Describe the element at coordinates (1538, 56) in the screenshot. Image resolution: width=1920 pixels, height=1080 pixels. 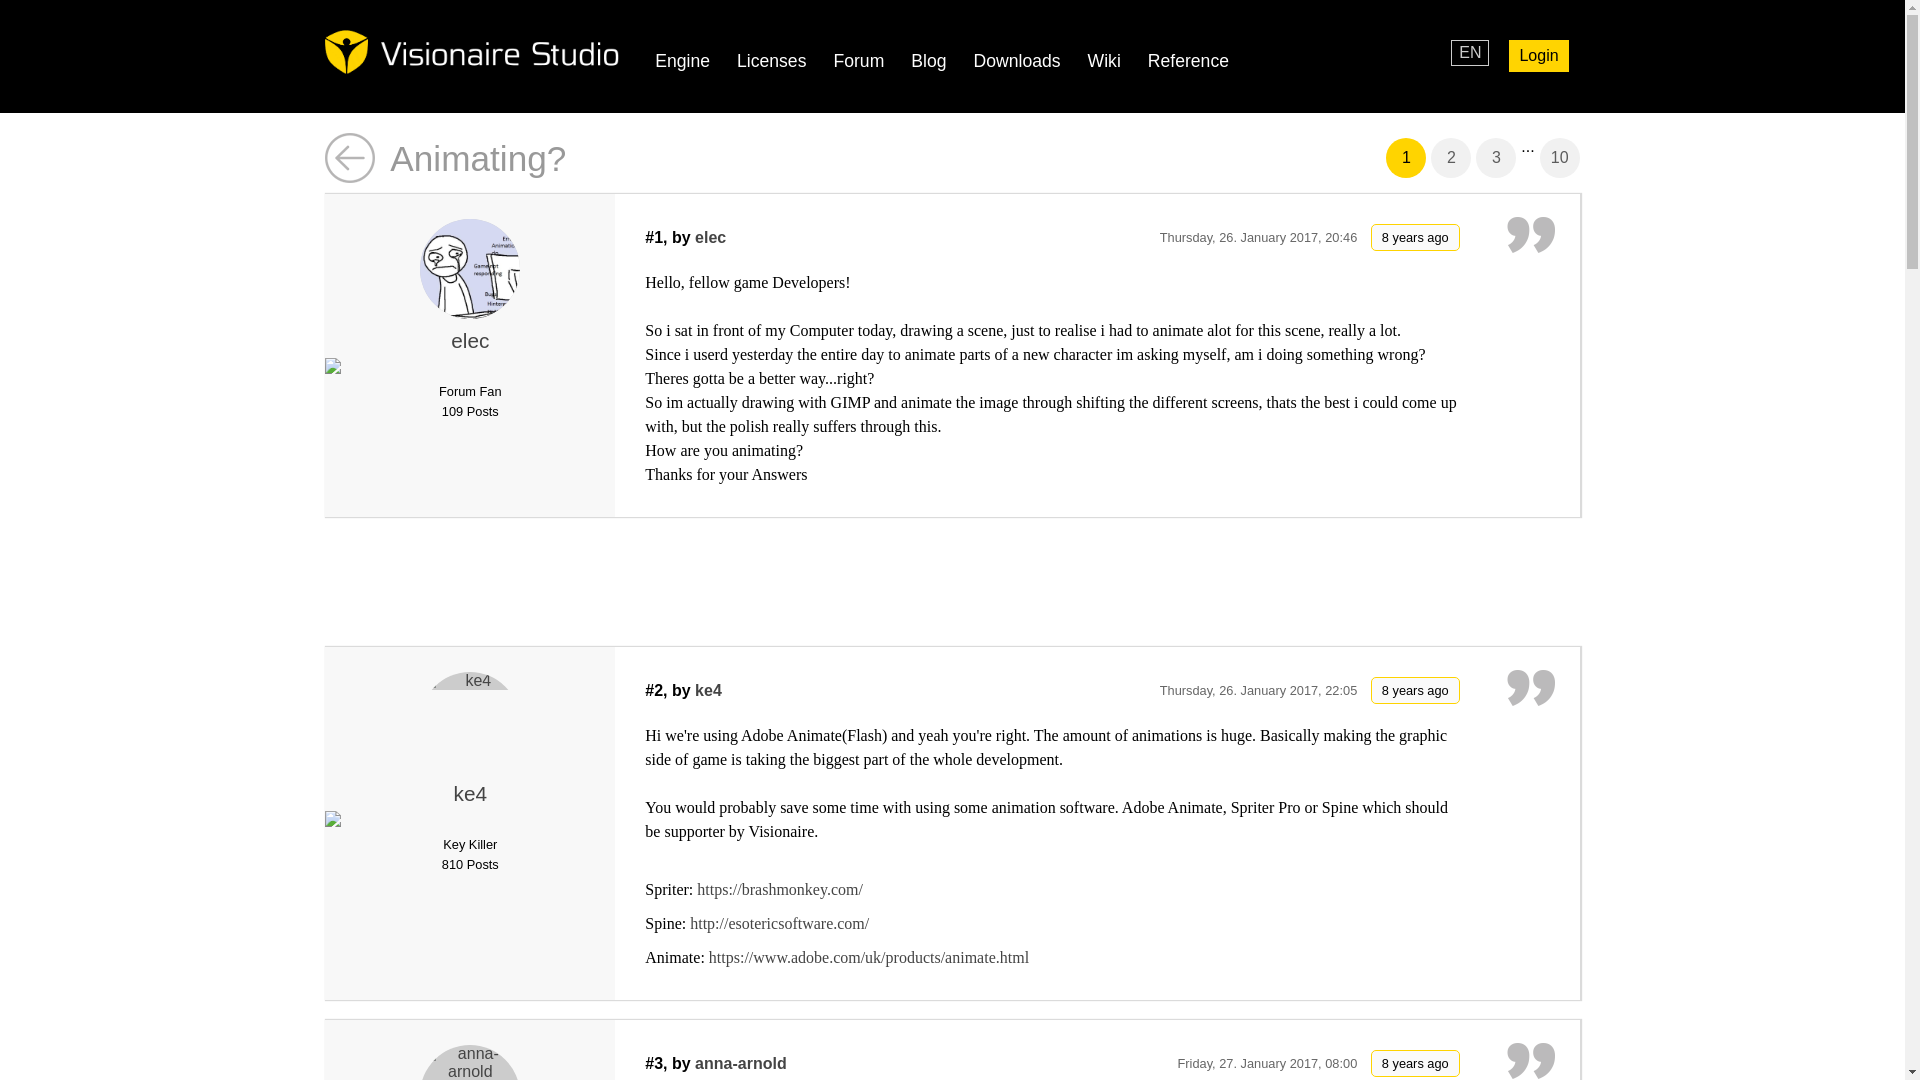
I see `Login` at that location.